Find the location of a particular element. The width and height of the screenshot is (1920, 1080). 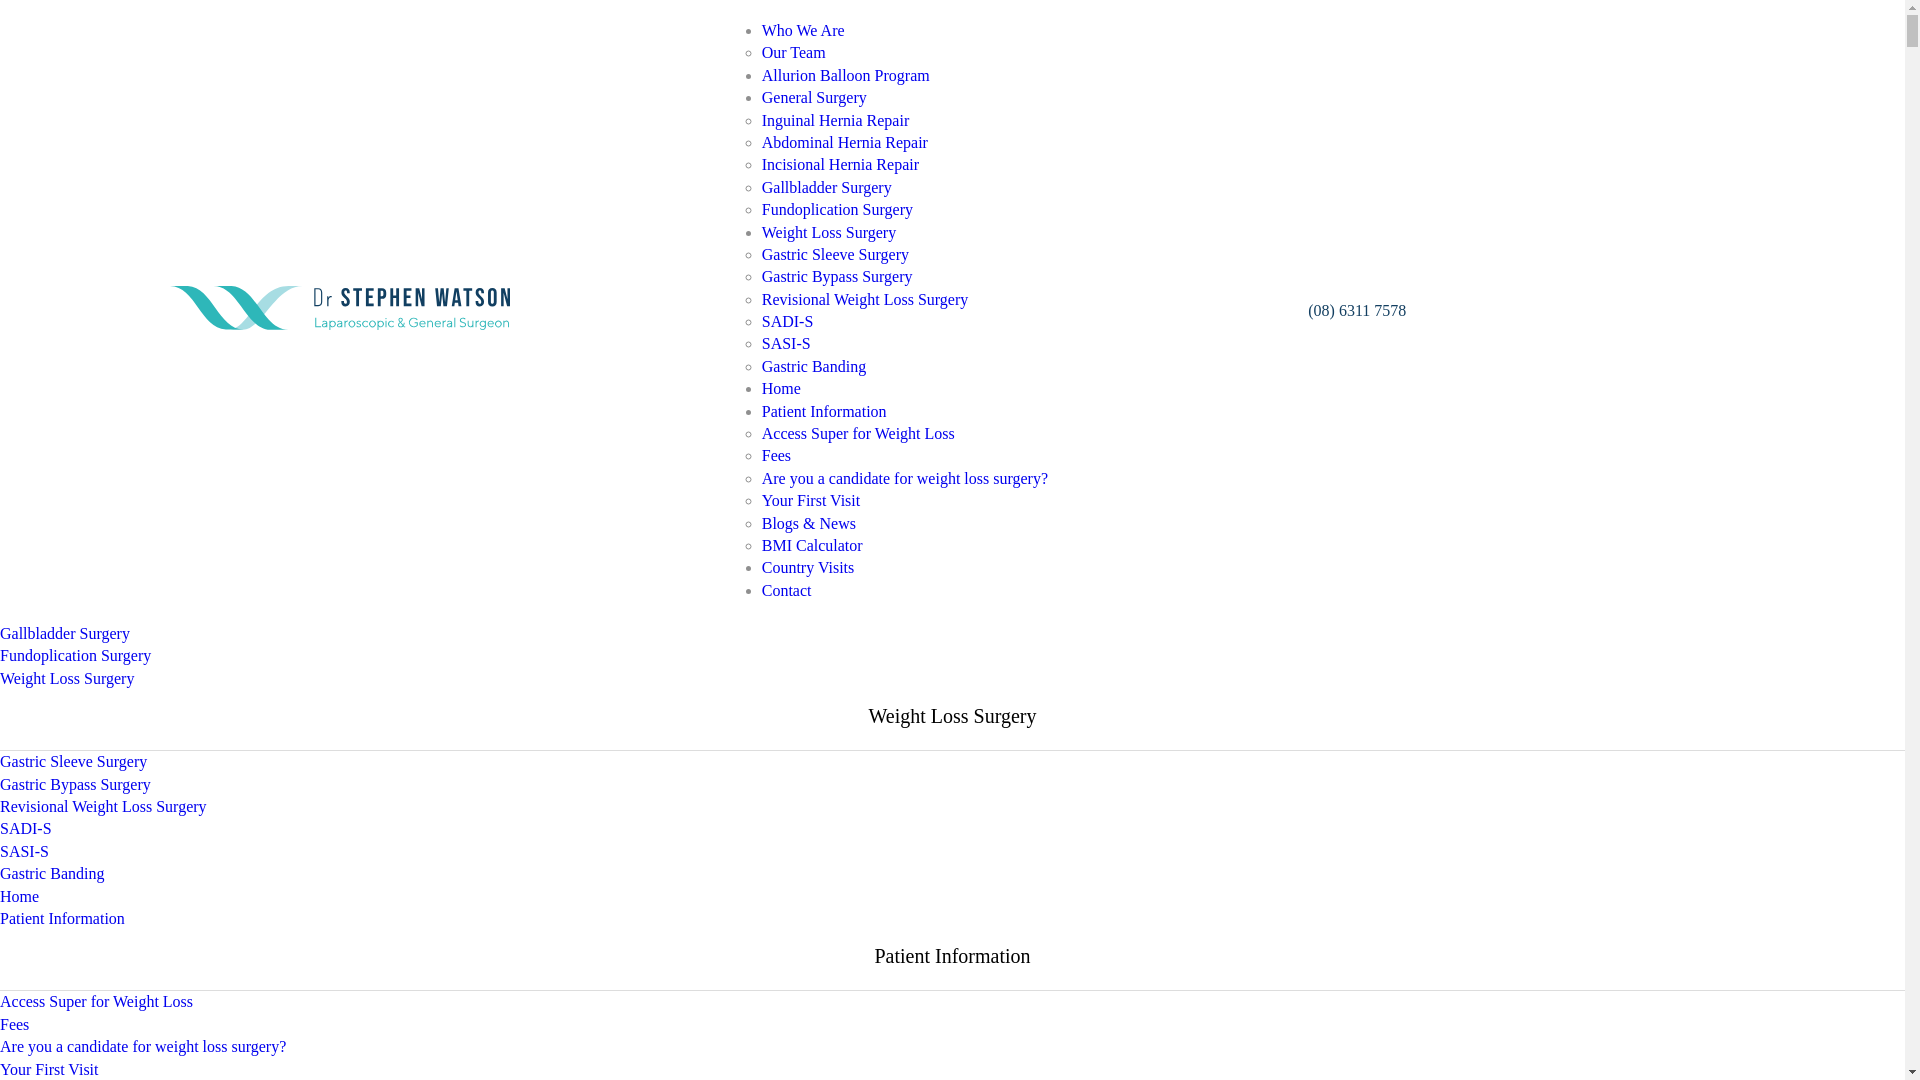

Inguinal Hernia Repair is located at coordinates (74, 566).